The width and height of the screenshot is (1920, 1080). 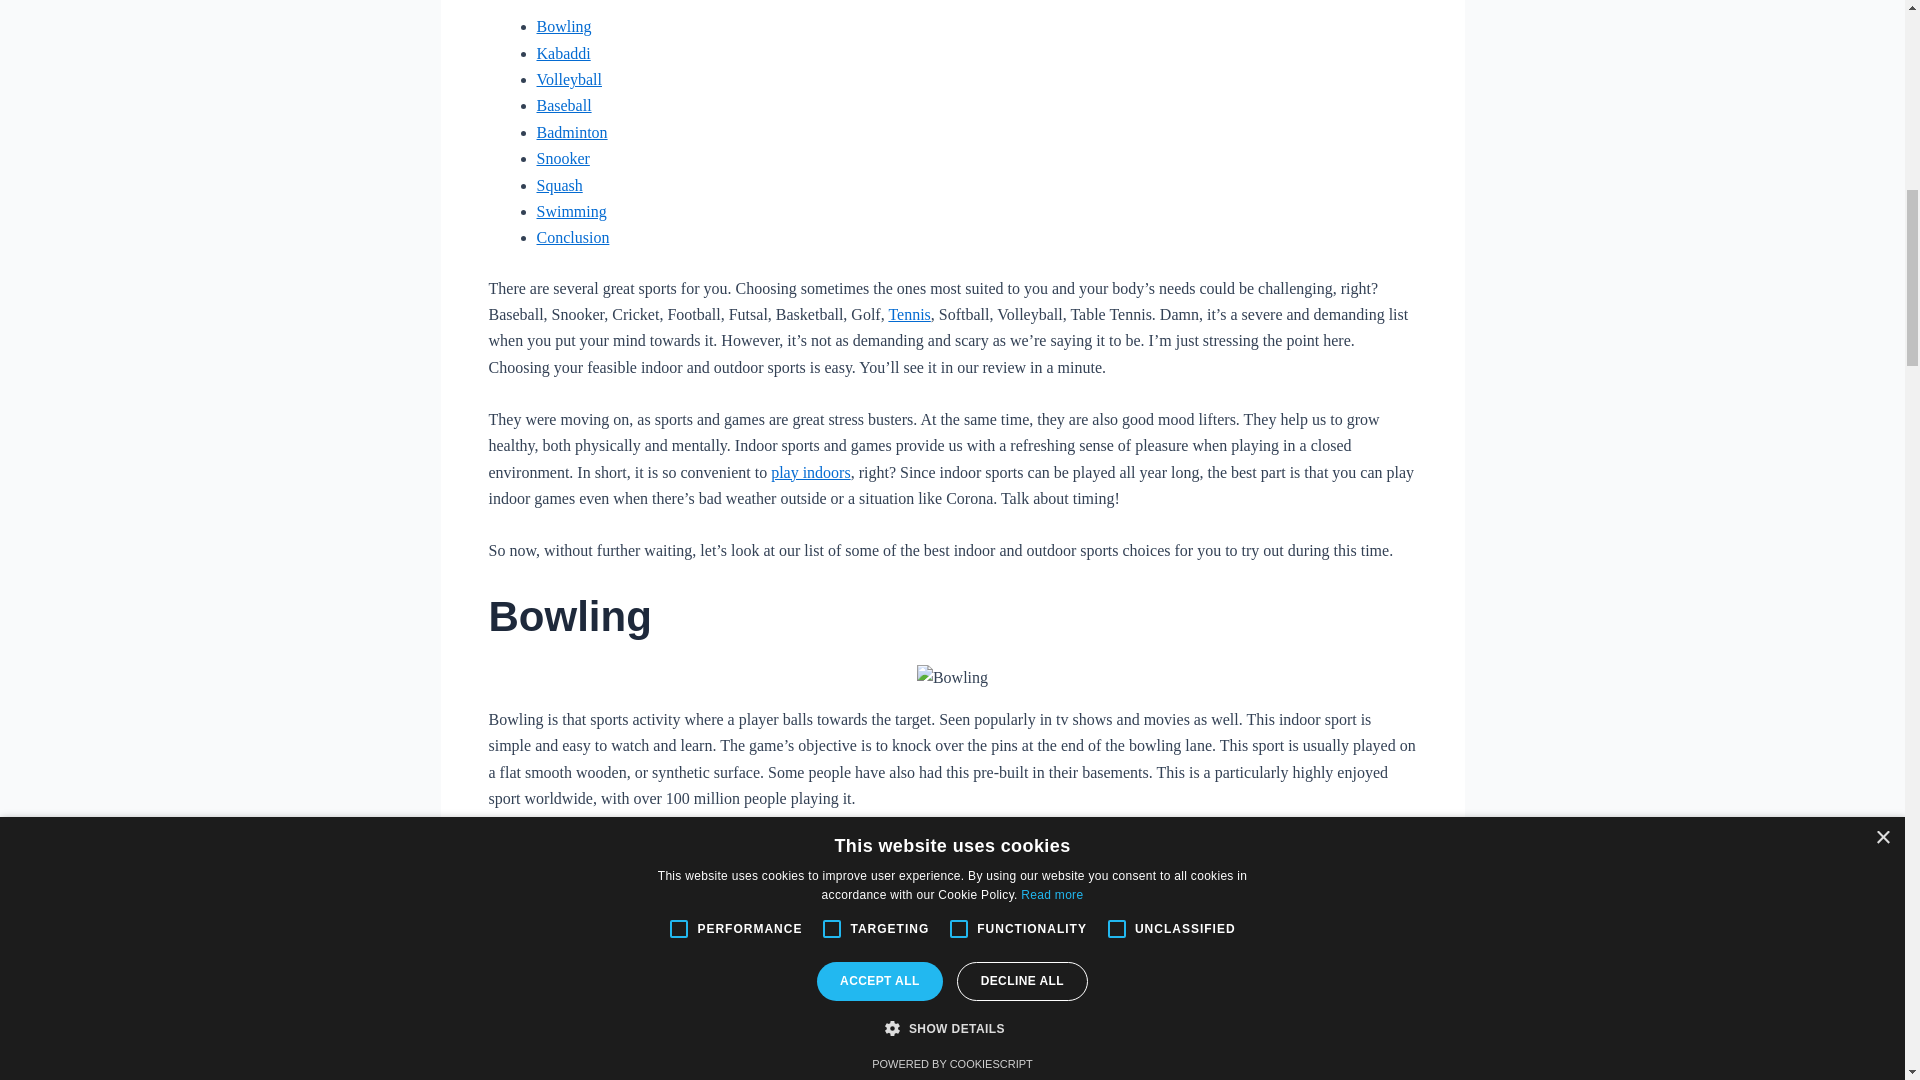 I want to click on Squash, so click(x=558, y=184).